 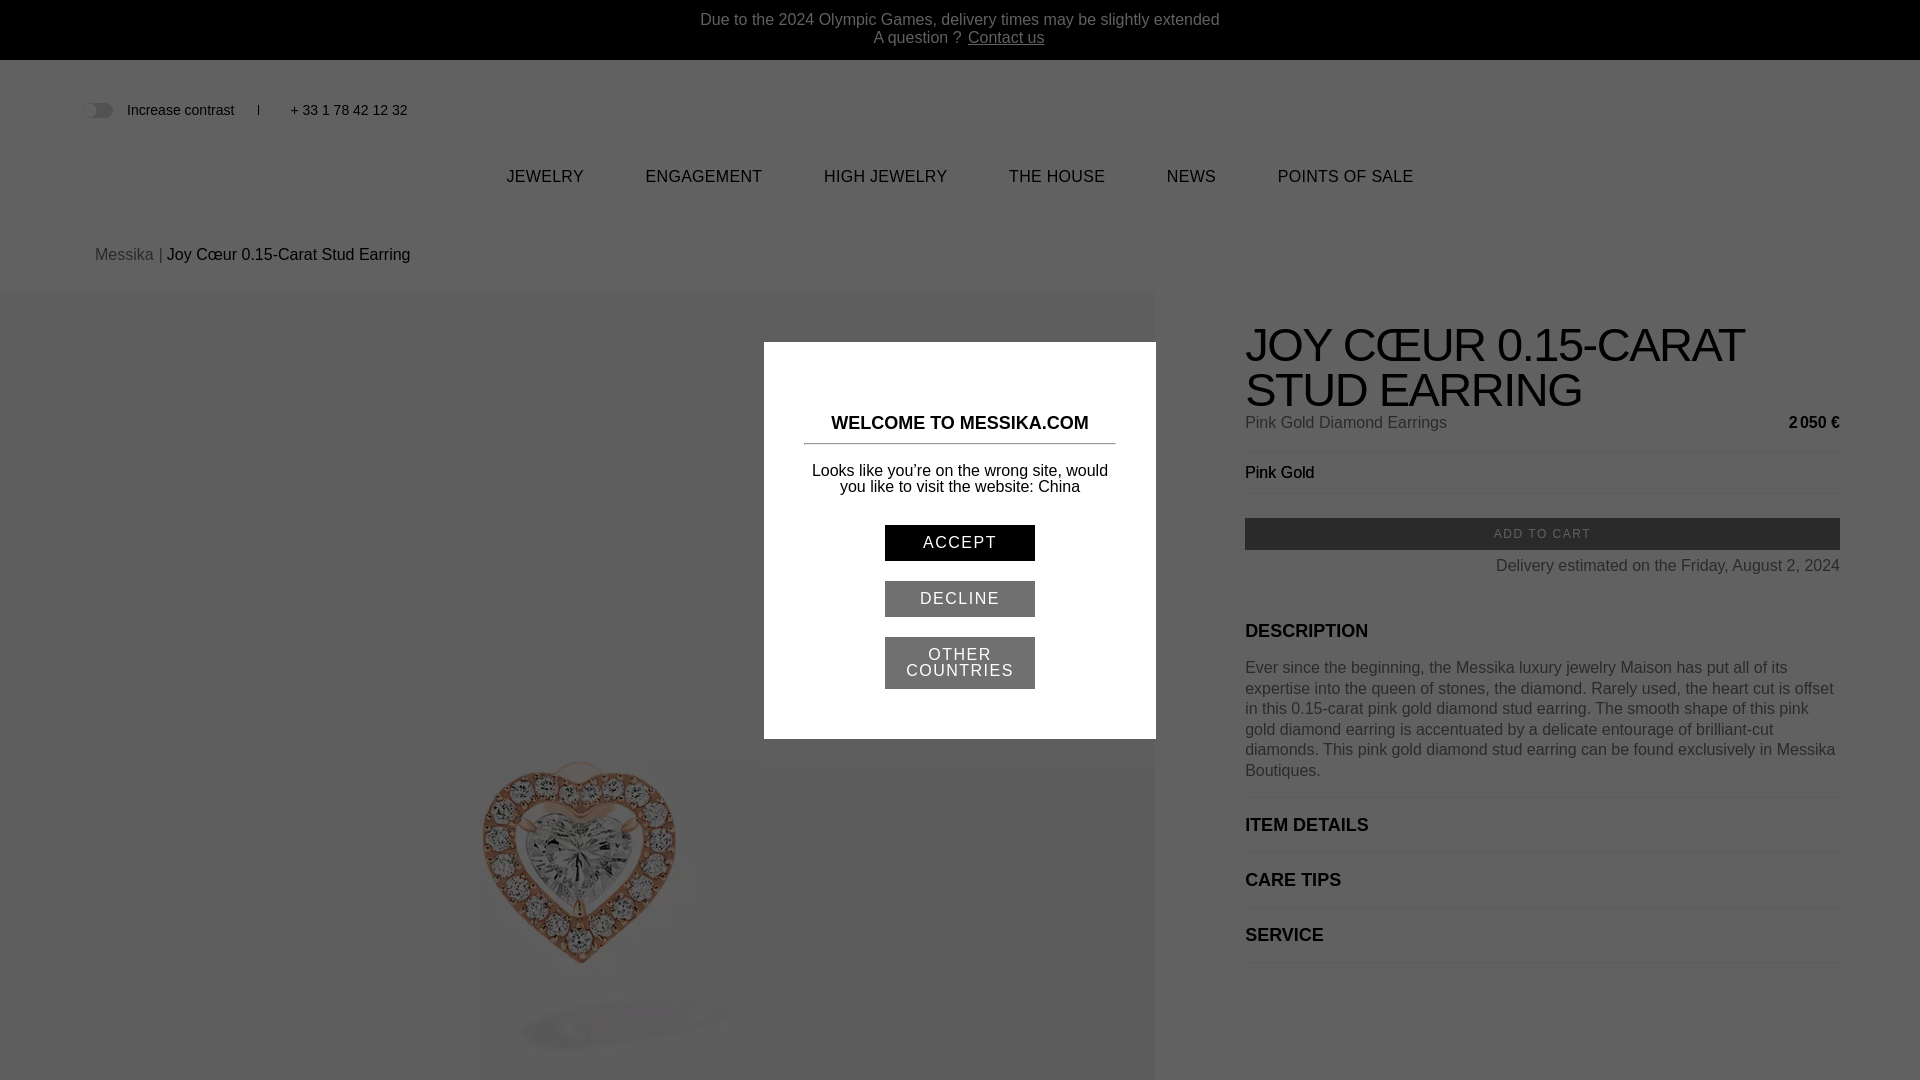 I want to click on JEWELRY, so click(x=544, y=188).